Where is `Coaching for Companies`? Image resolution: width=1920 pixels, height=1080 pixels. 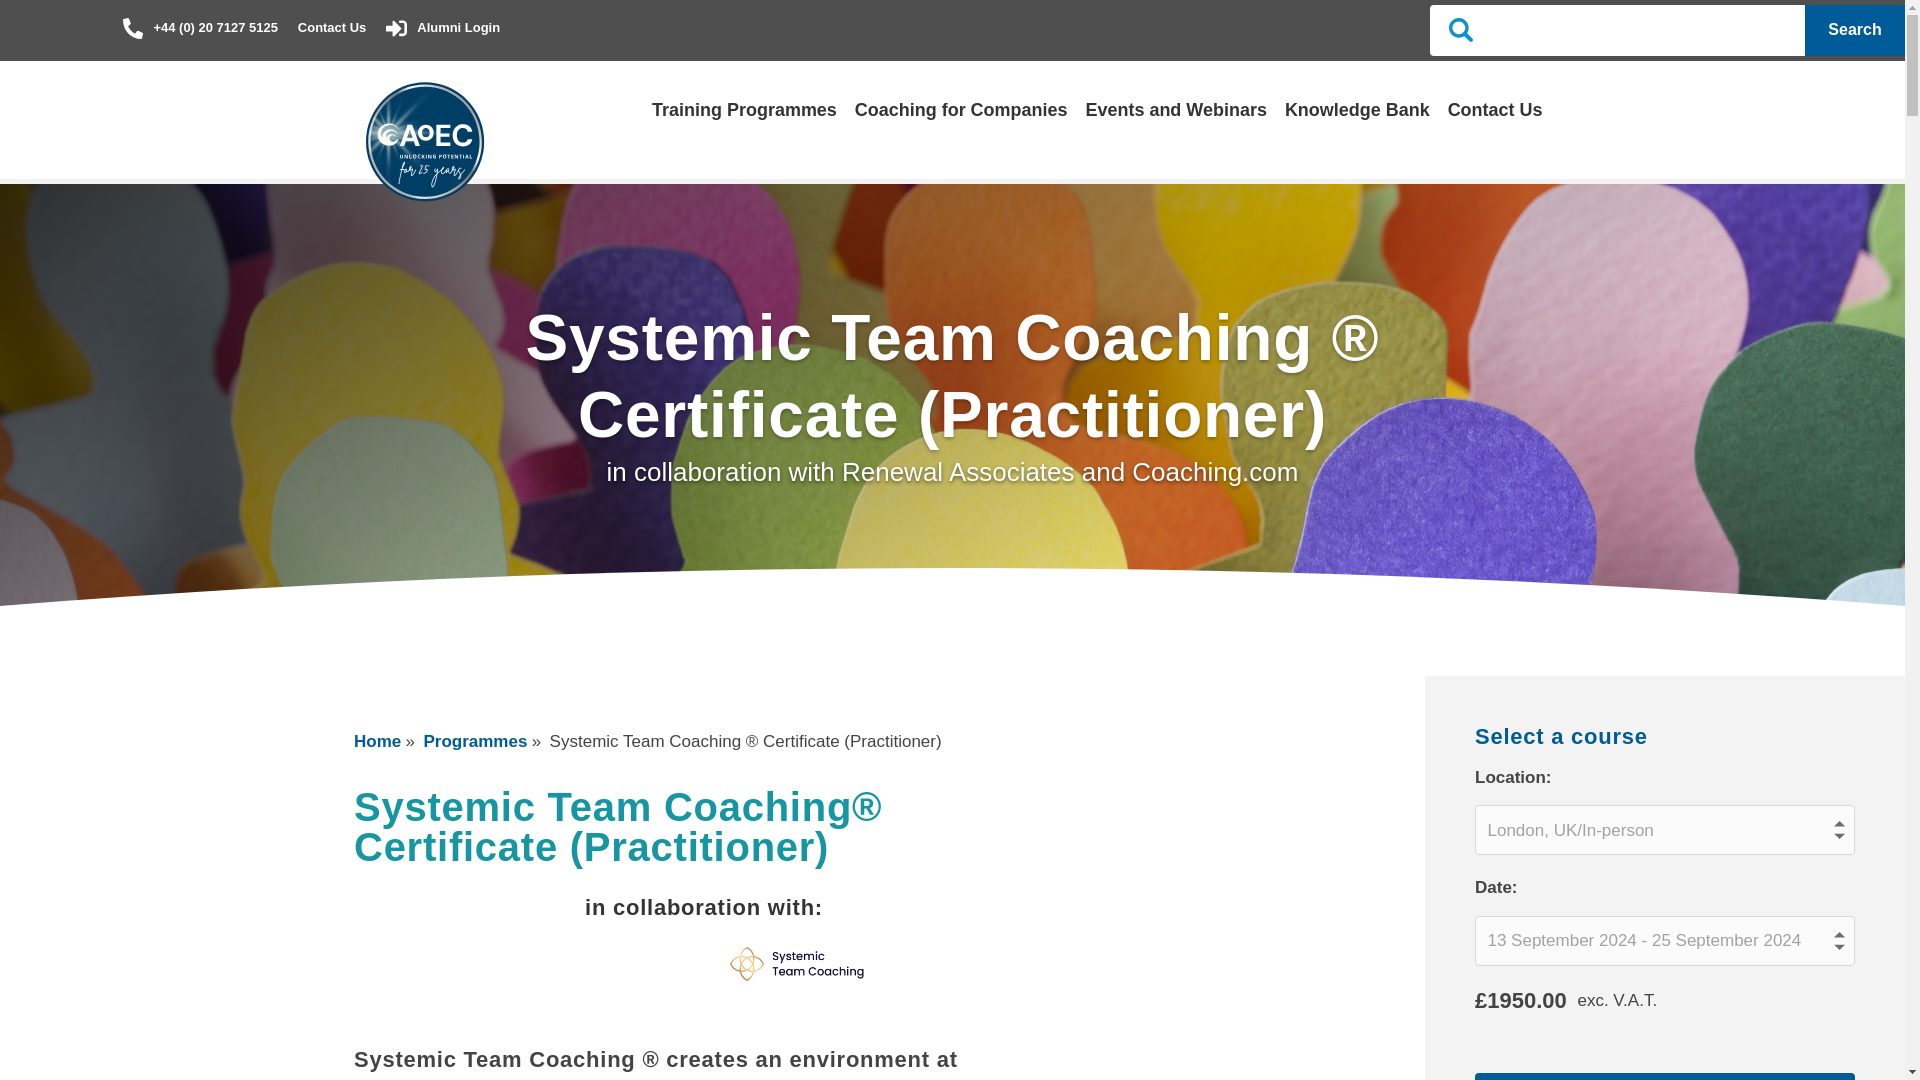 Coaching for Companies is located at coordinates (960, 110).